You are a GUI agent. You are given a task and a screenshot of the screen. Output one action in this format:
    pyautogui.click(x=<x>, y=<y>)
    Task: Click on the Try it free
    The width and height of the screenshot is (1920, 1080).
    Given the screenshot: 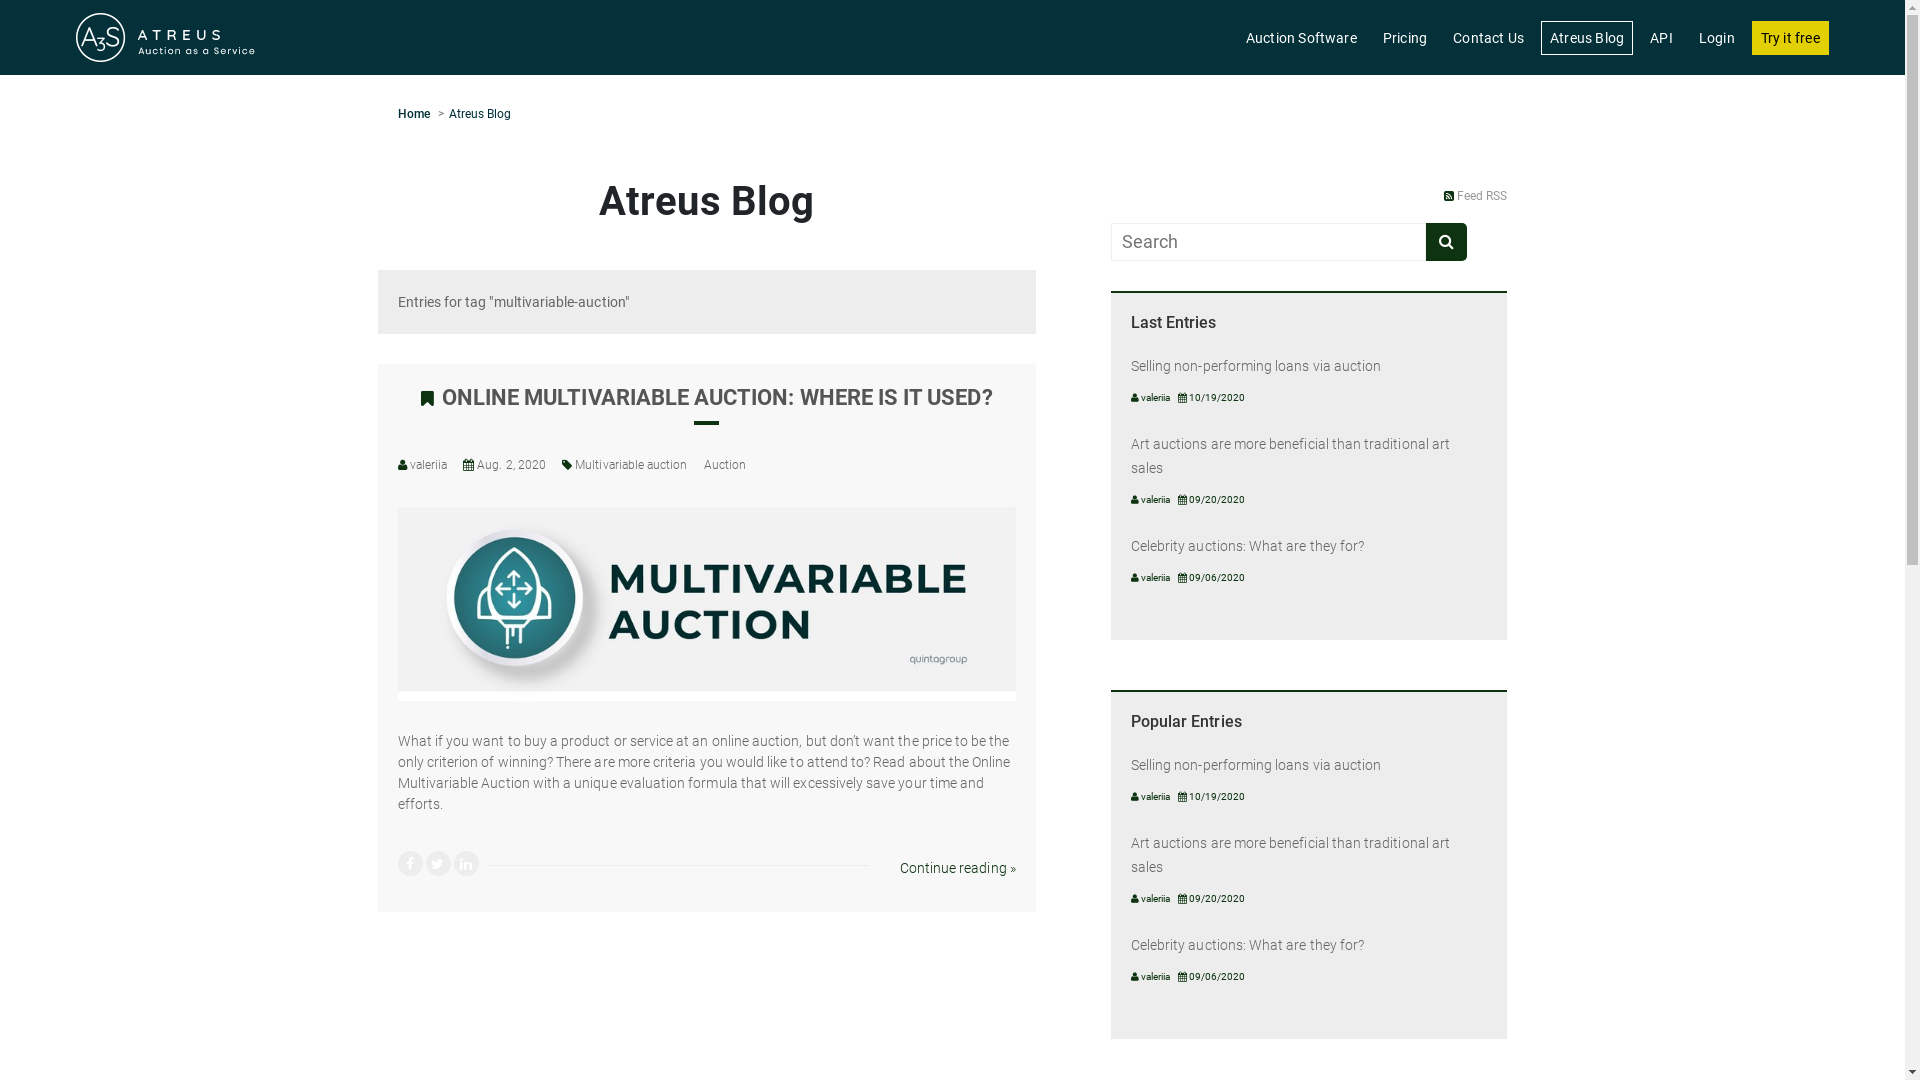 What is the action you would take?
    pyautogui.click(x=1790, y=37)
    